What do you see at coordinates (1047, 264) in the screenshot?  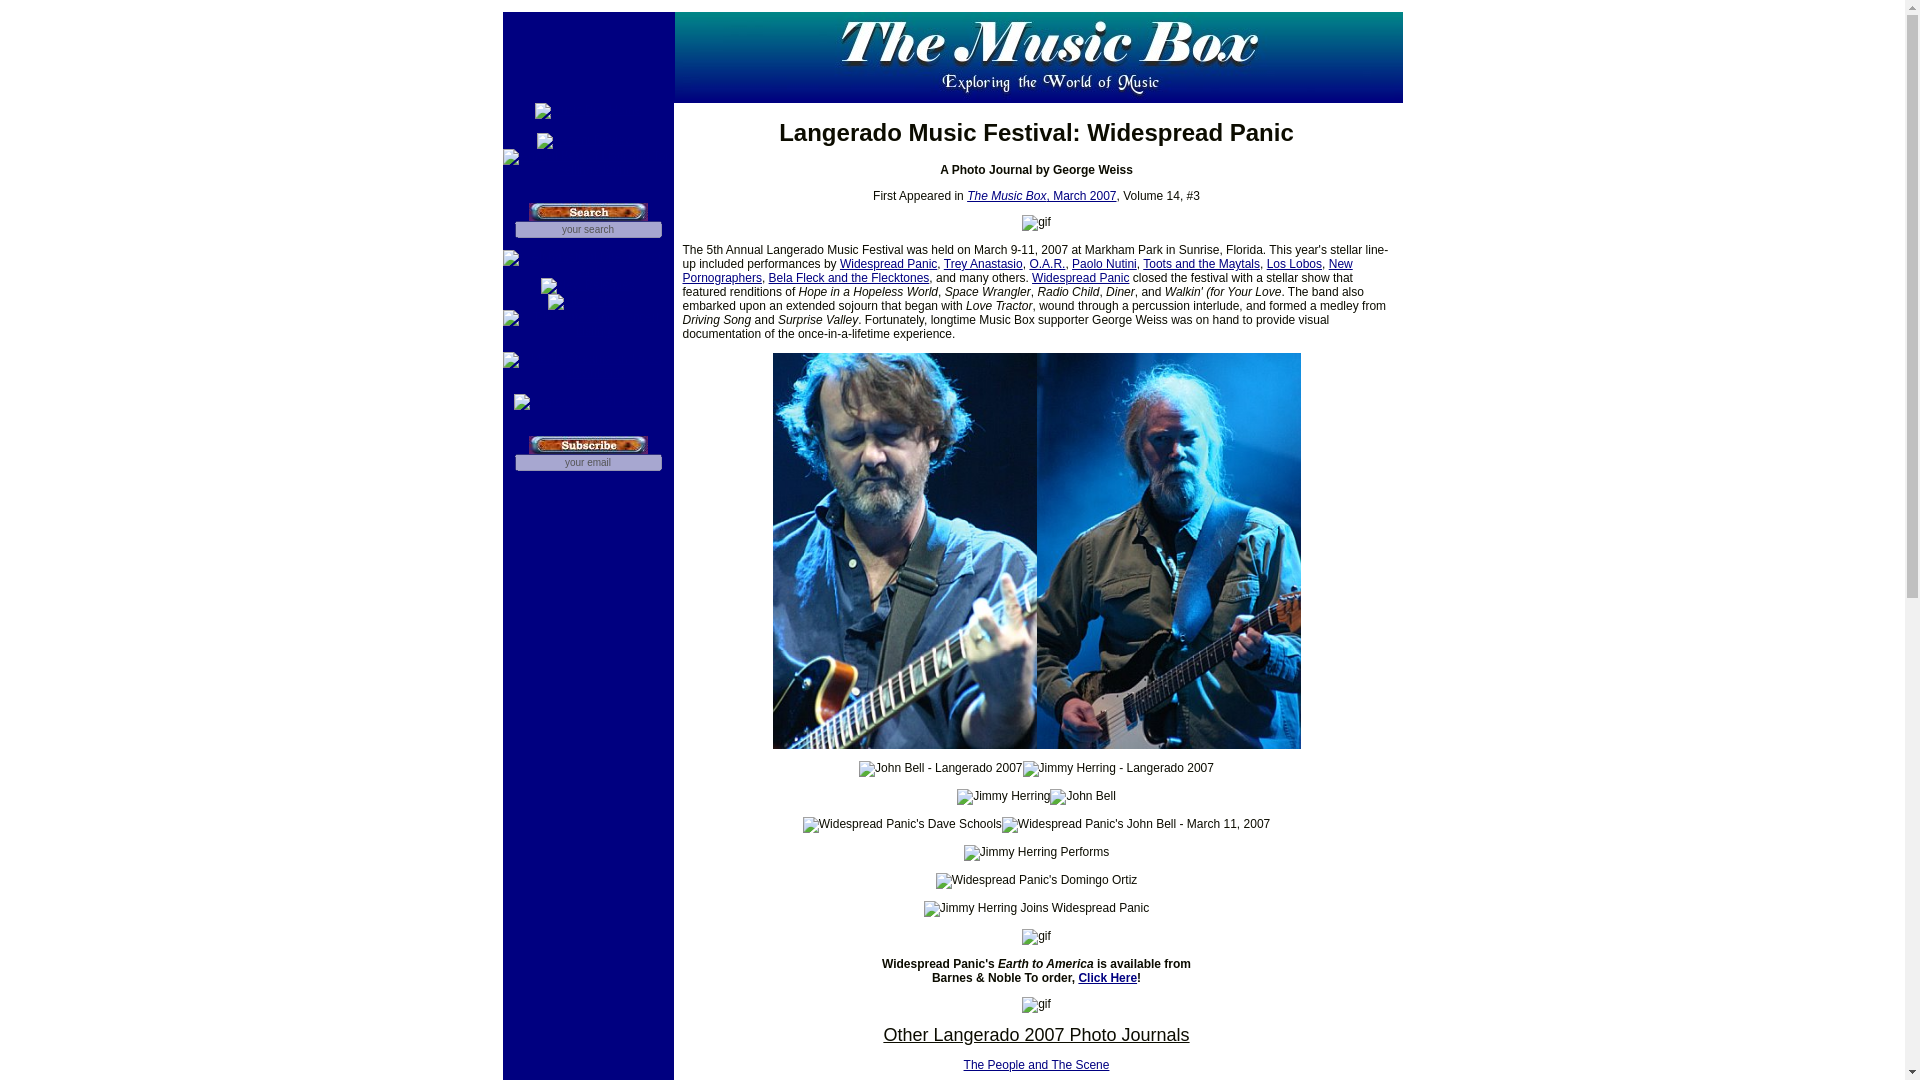 I see `O.A.R.` at bounding box center [1047, 264].